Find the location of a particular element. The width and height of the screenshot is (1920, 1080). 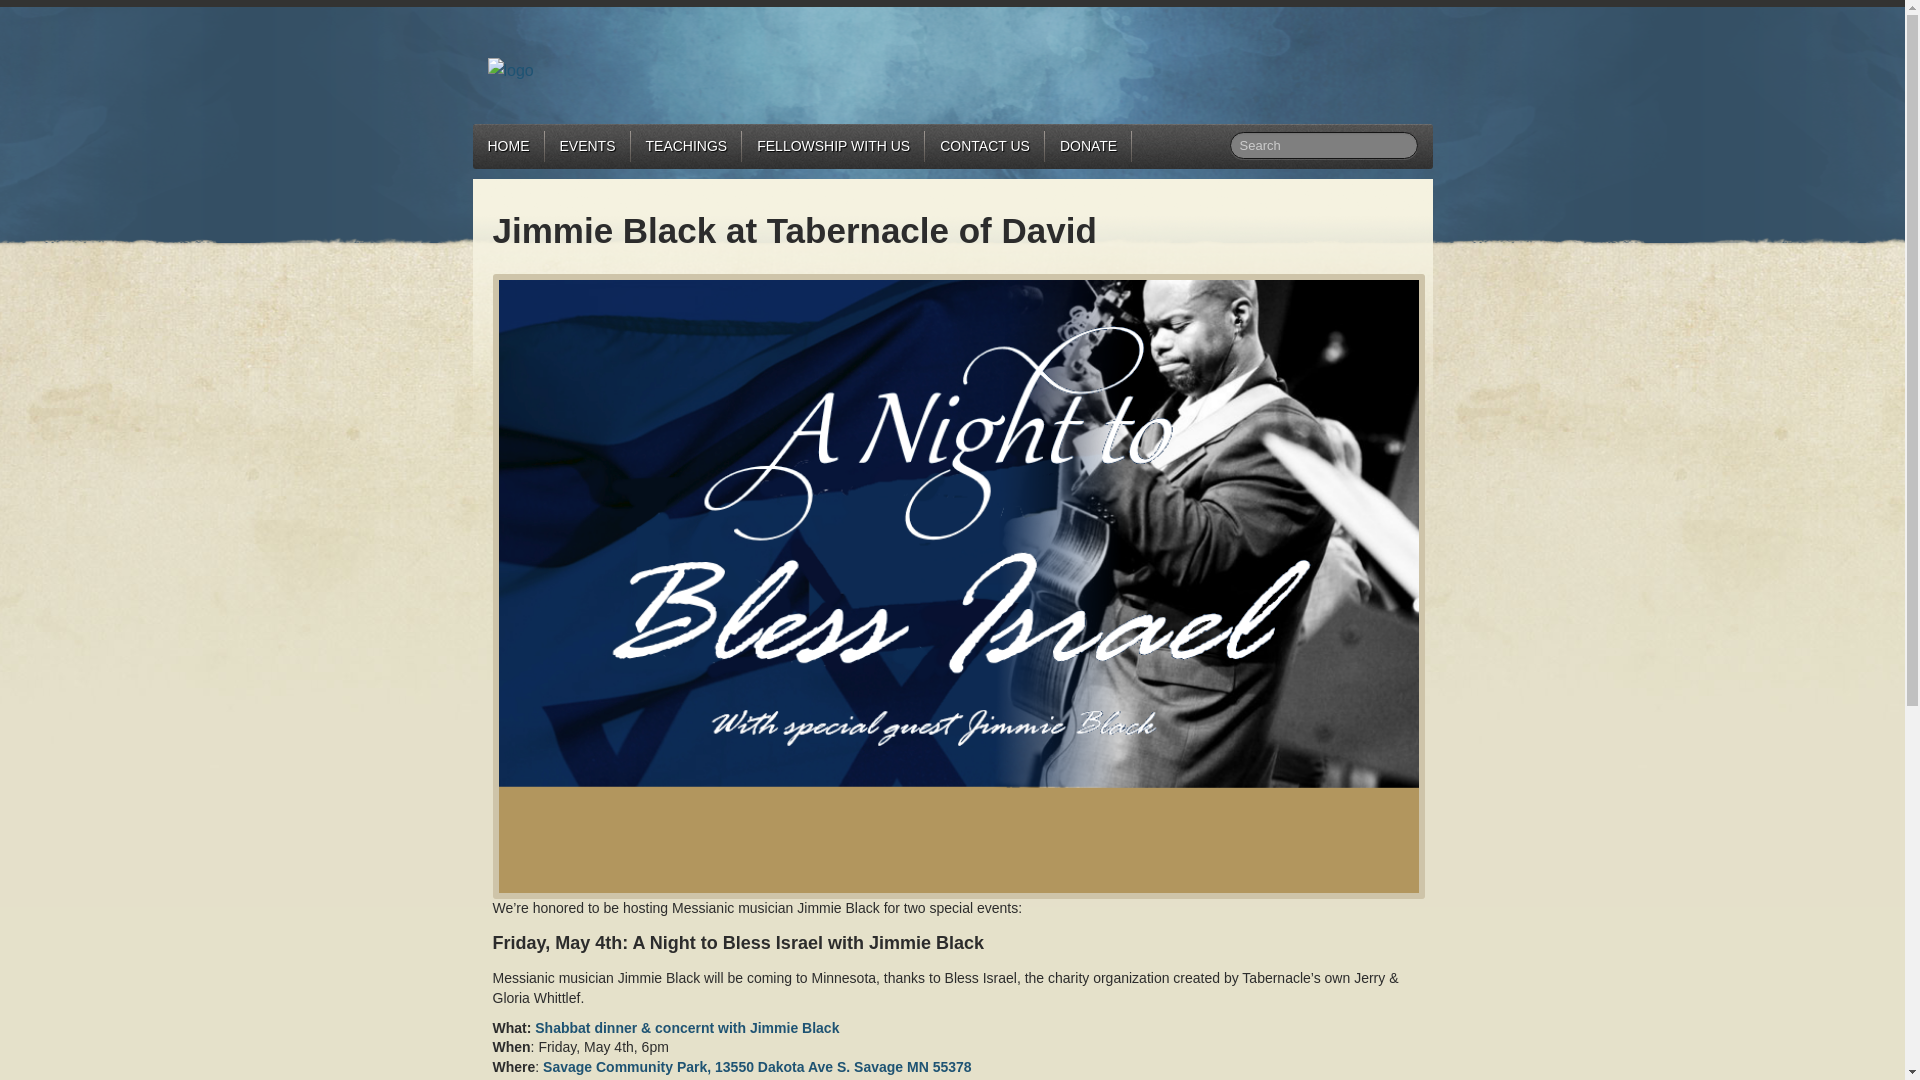

DONATE is located at coordinates (1088, 146).